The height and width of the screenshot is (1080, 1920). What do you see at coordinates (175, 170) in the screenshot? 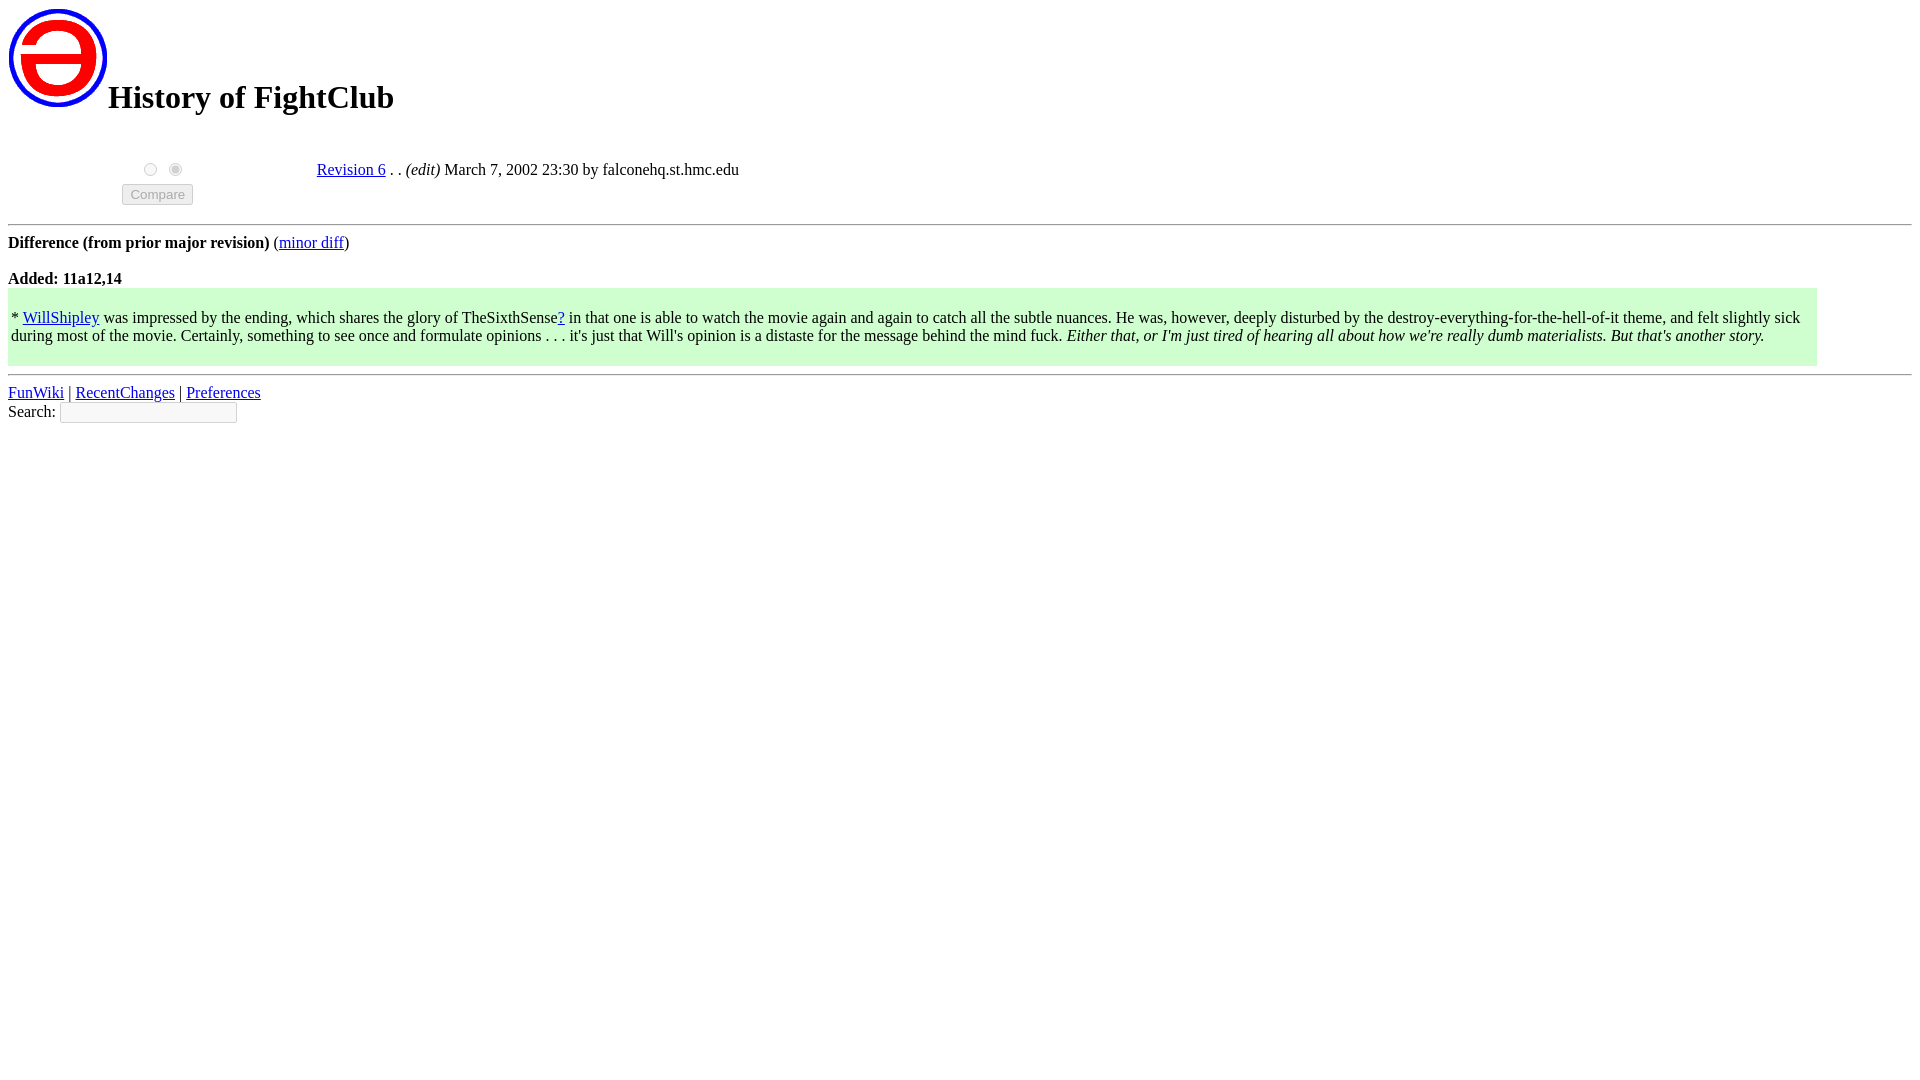
I see `6` at bounding box center [175, 170].